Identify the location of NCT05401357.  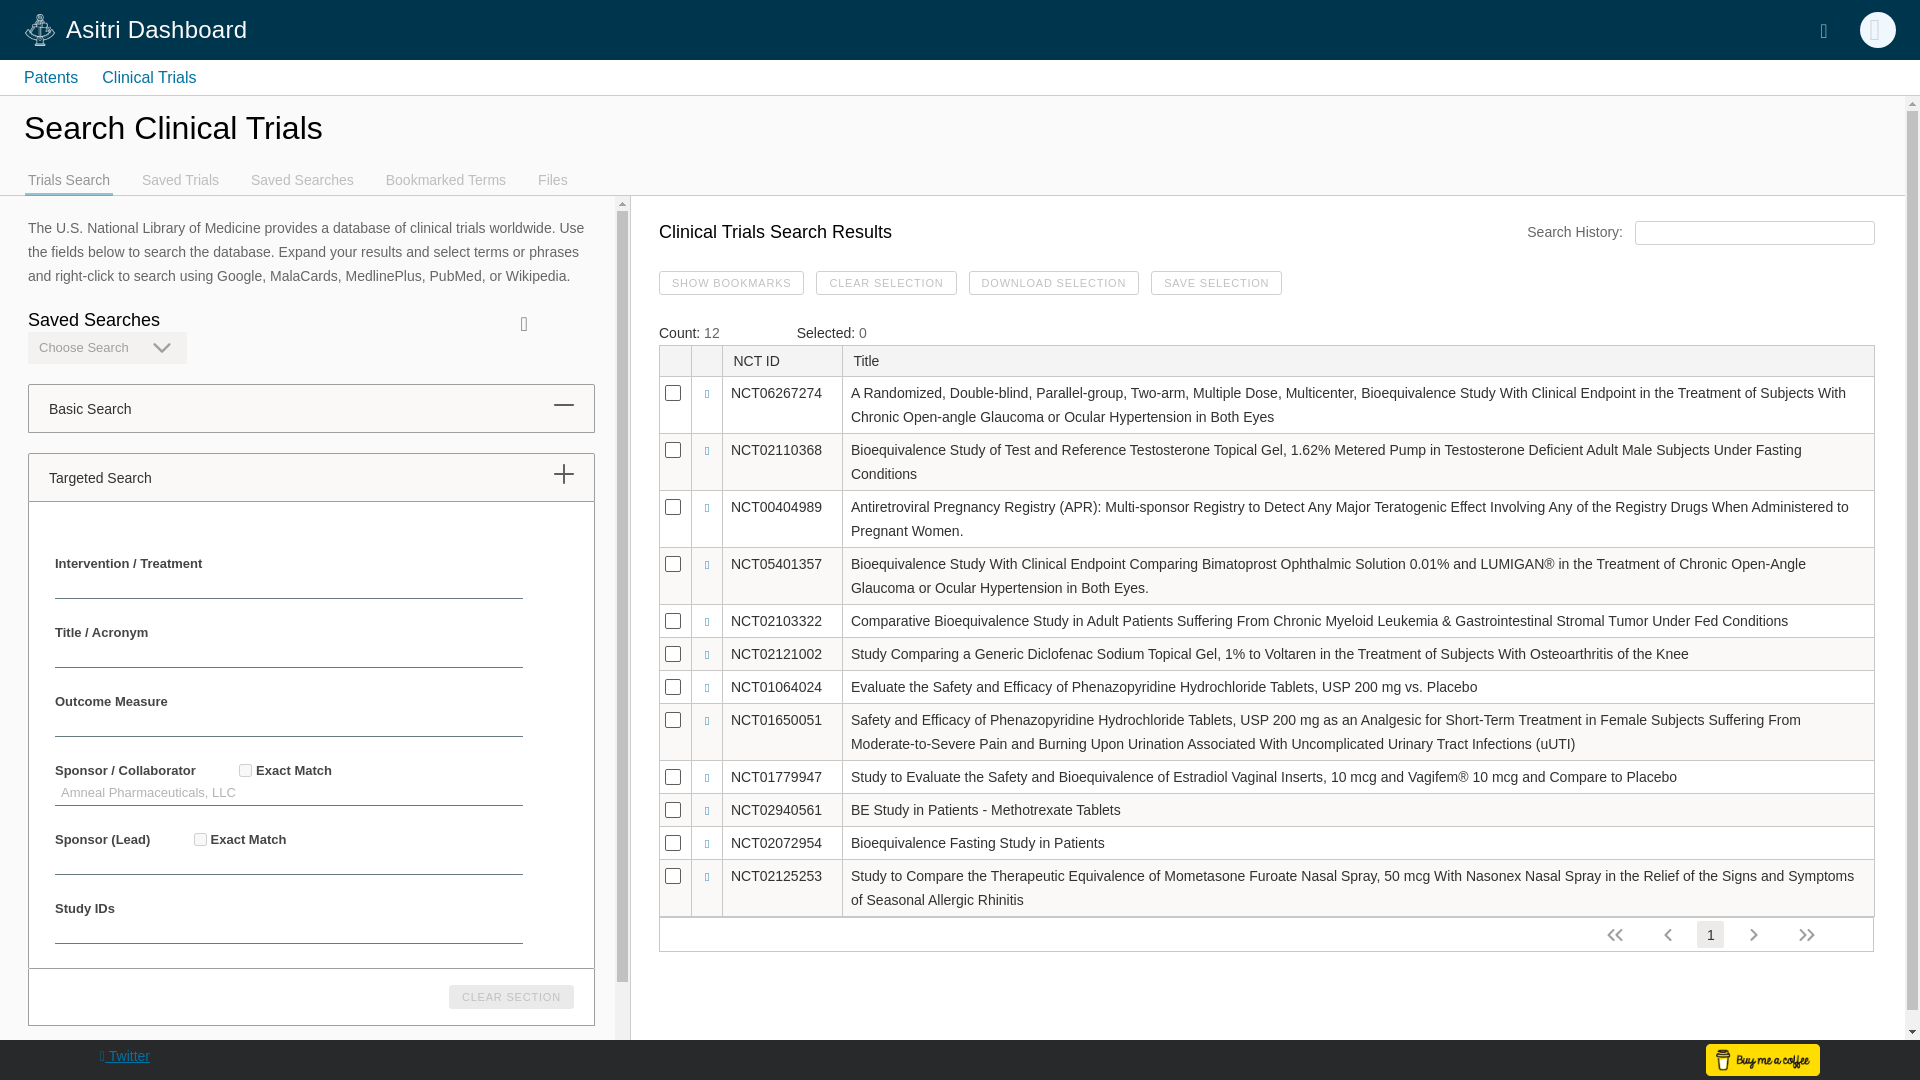
(776, 564).